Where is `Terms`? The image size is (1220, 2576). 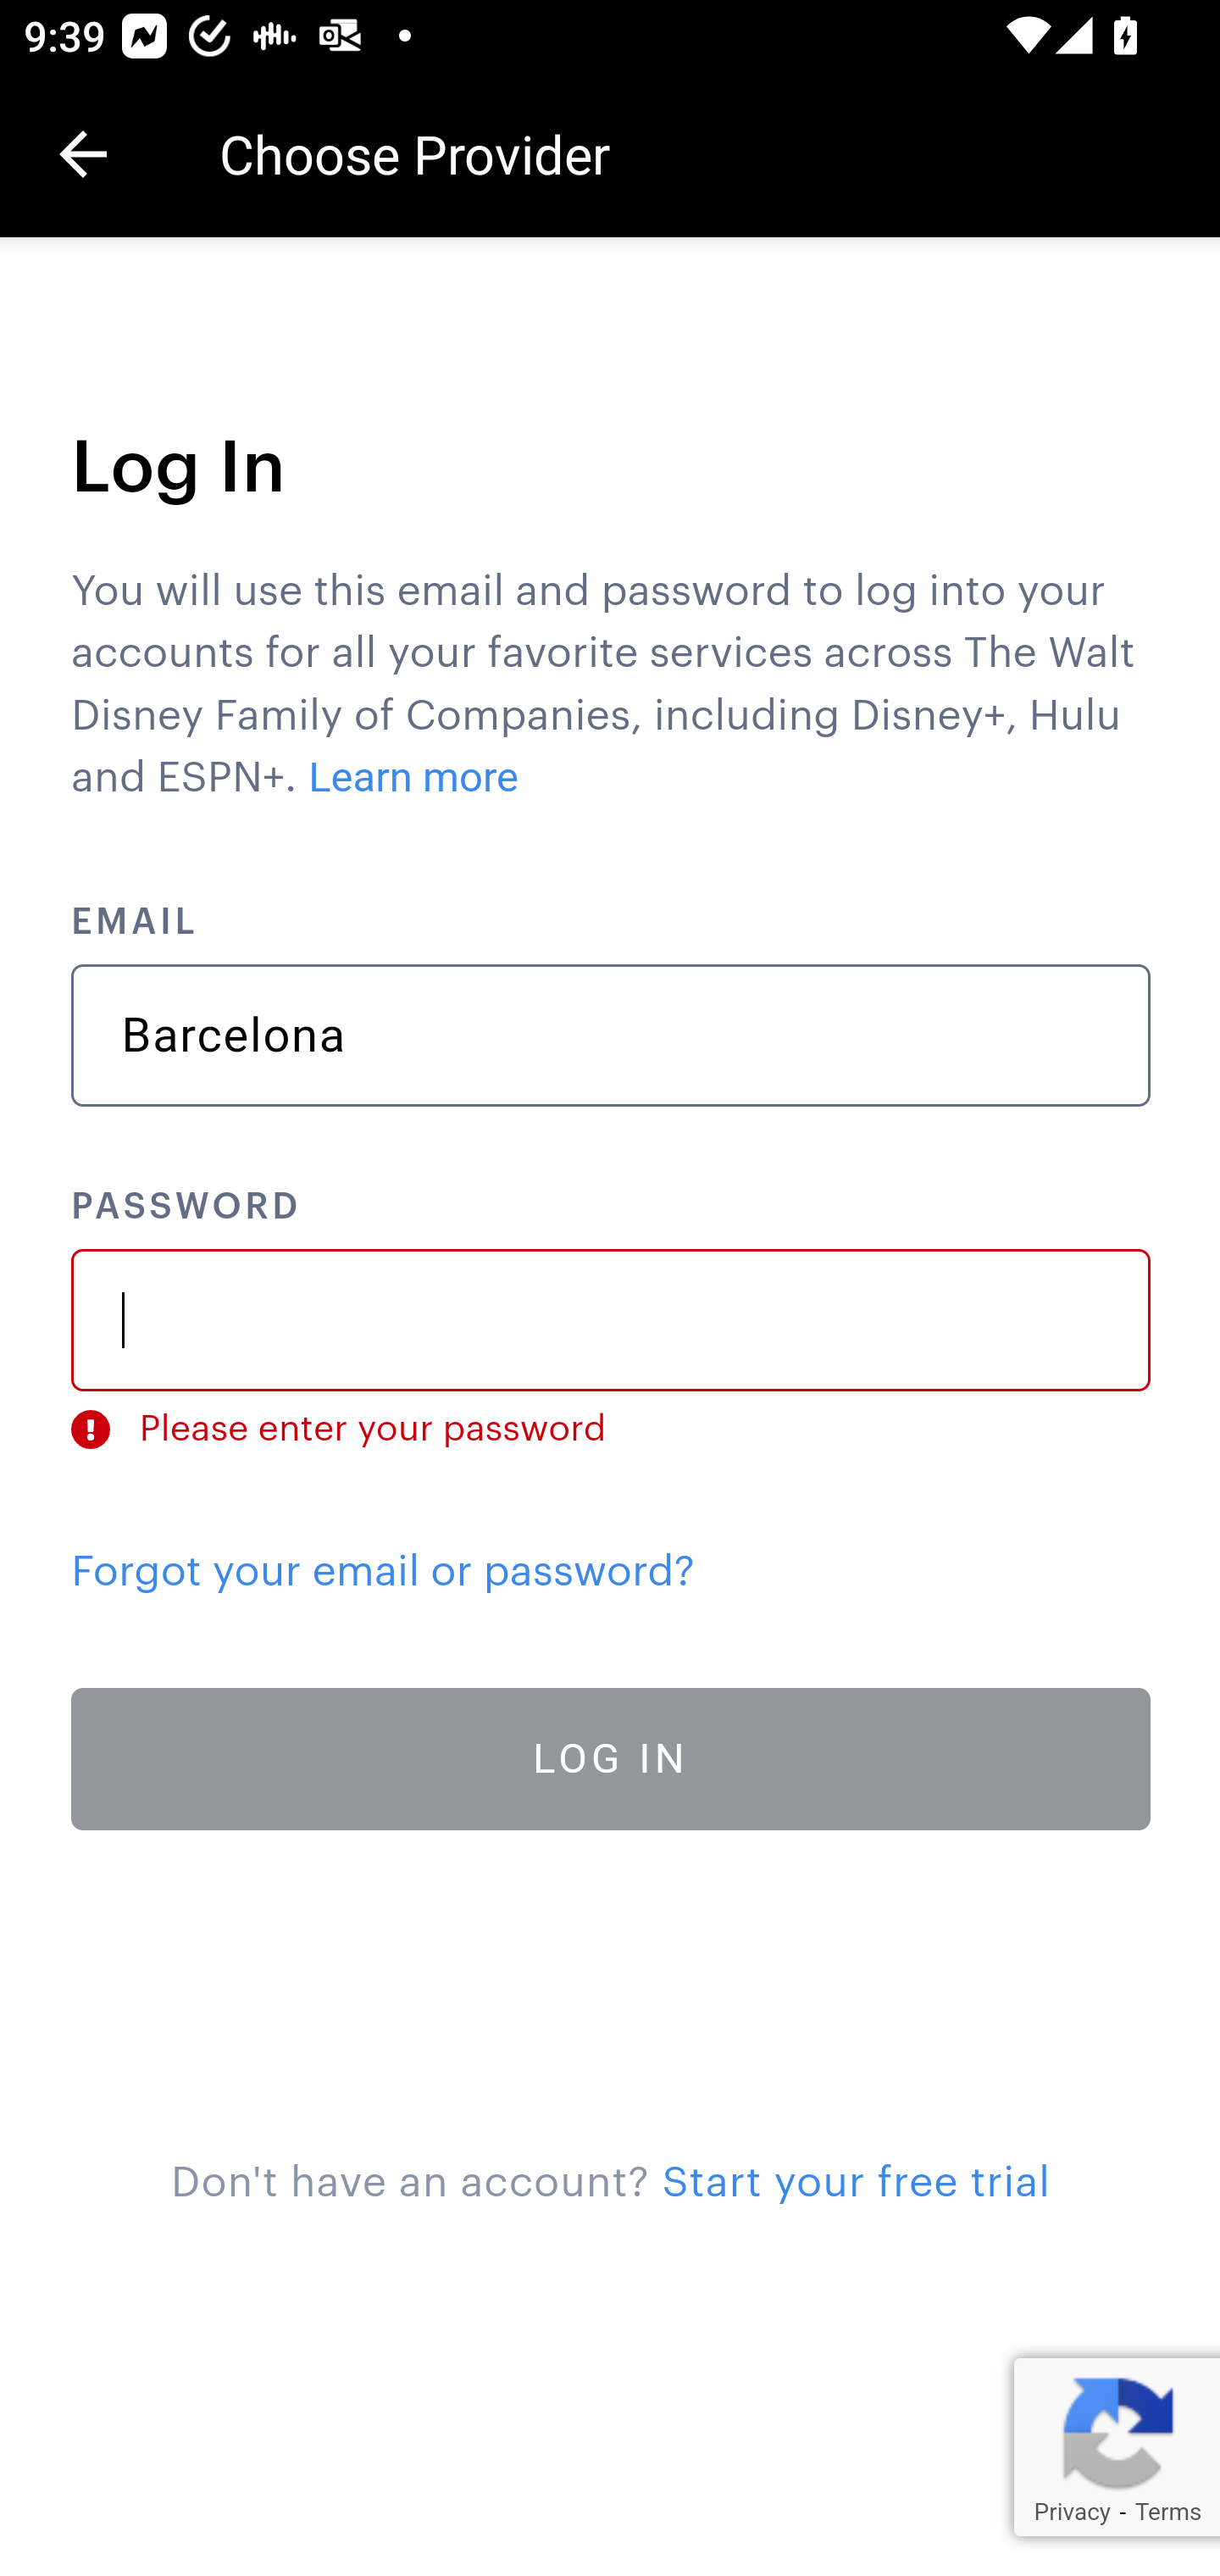
Terms is located at coordinates (1167, 2512).